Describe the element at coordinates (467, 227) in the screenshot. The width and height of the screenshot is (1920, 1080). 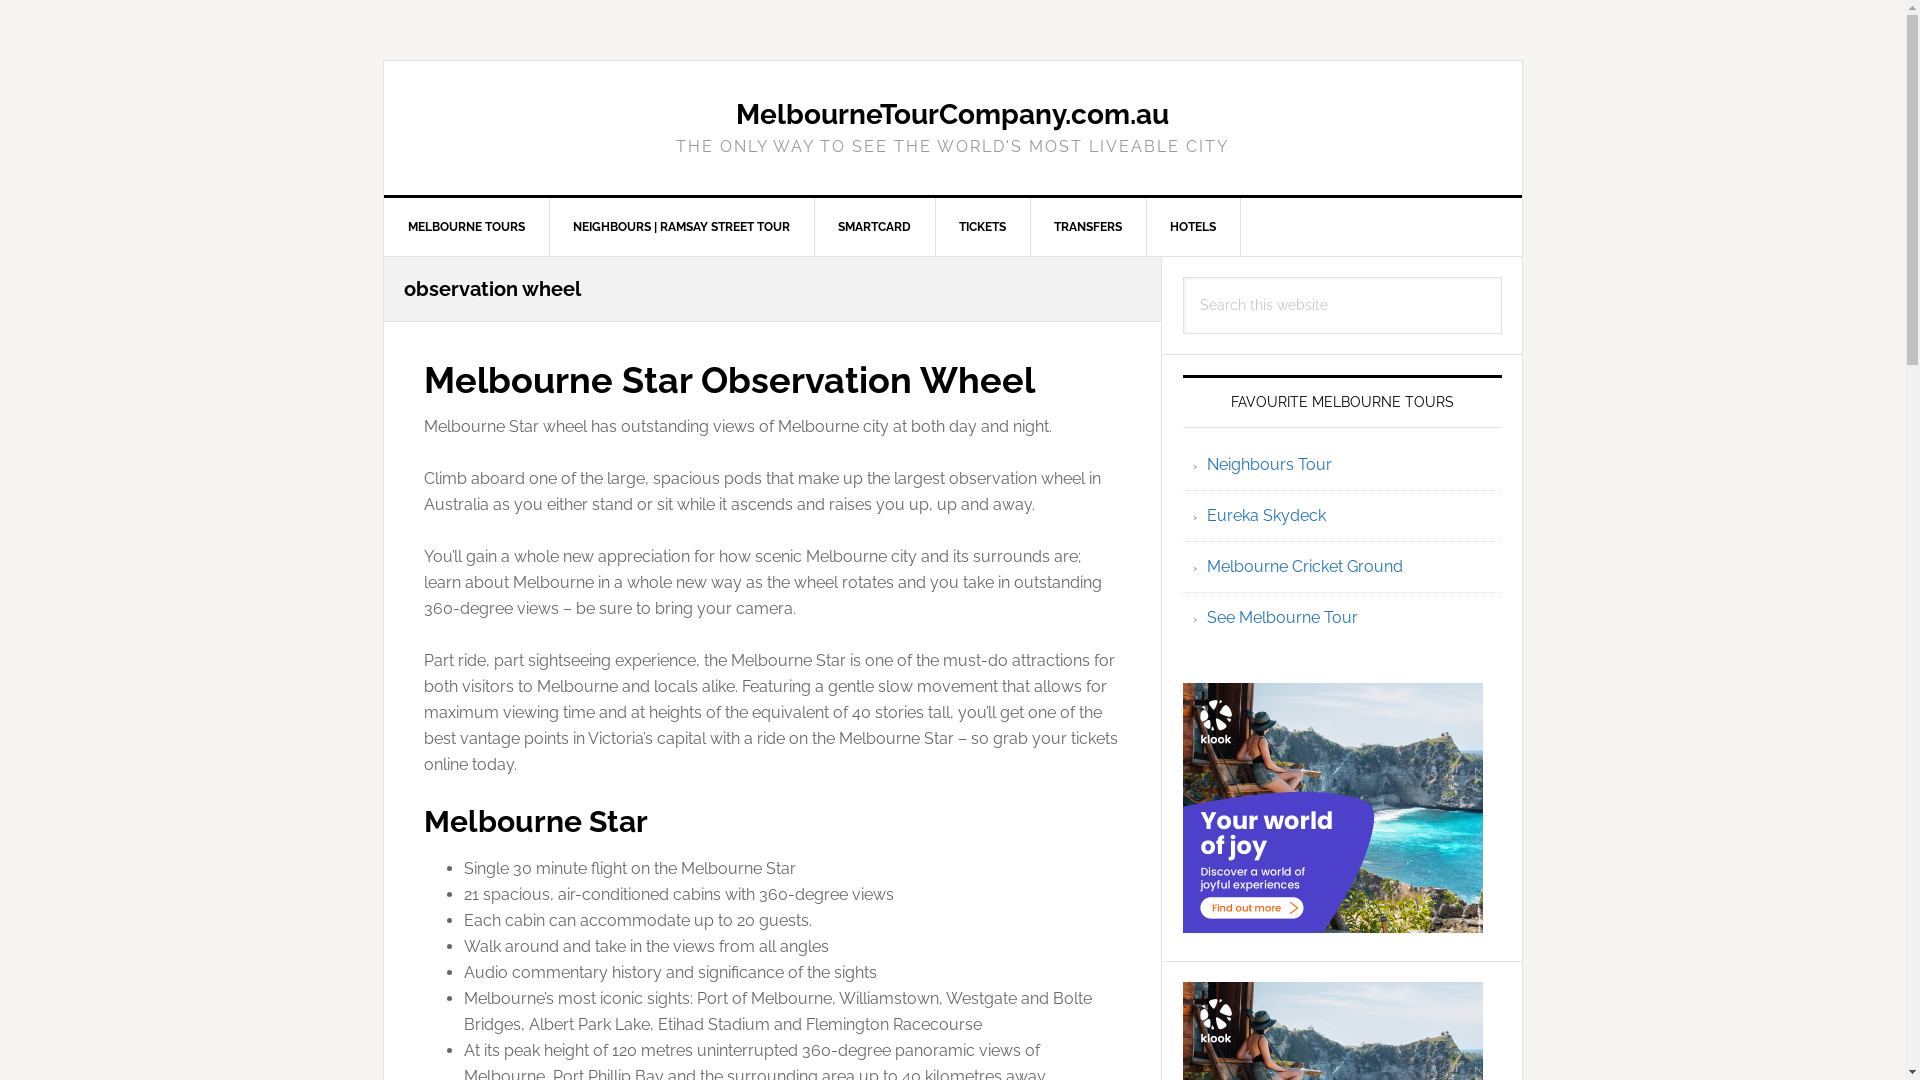
I see `MELBOURNE TOURS` at that location.